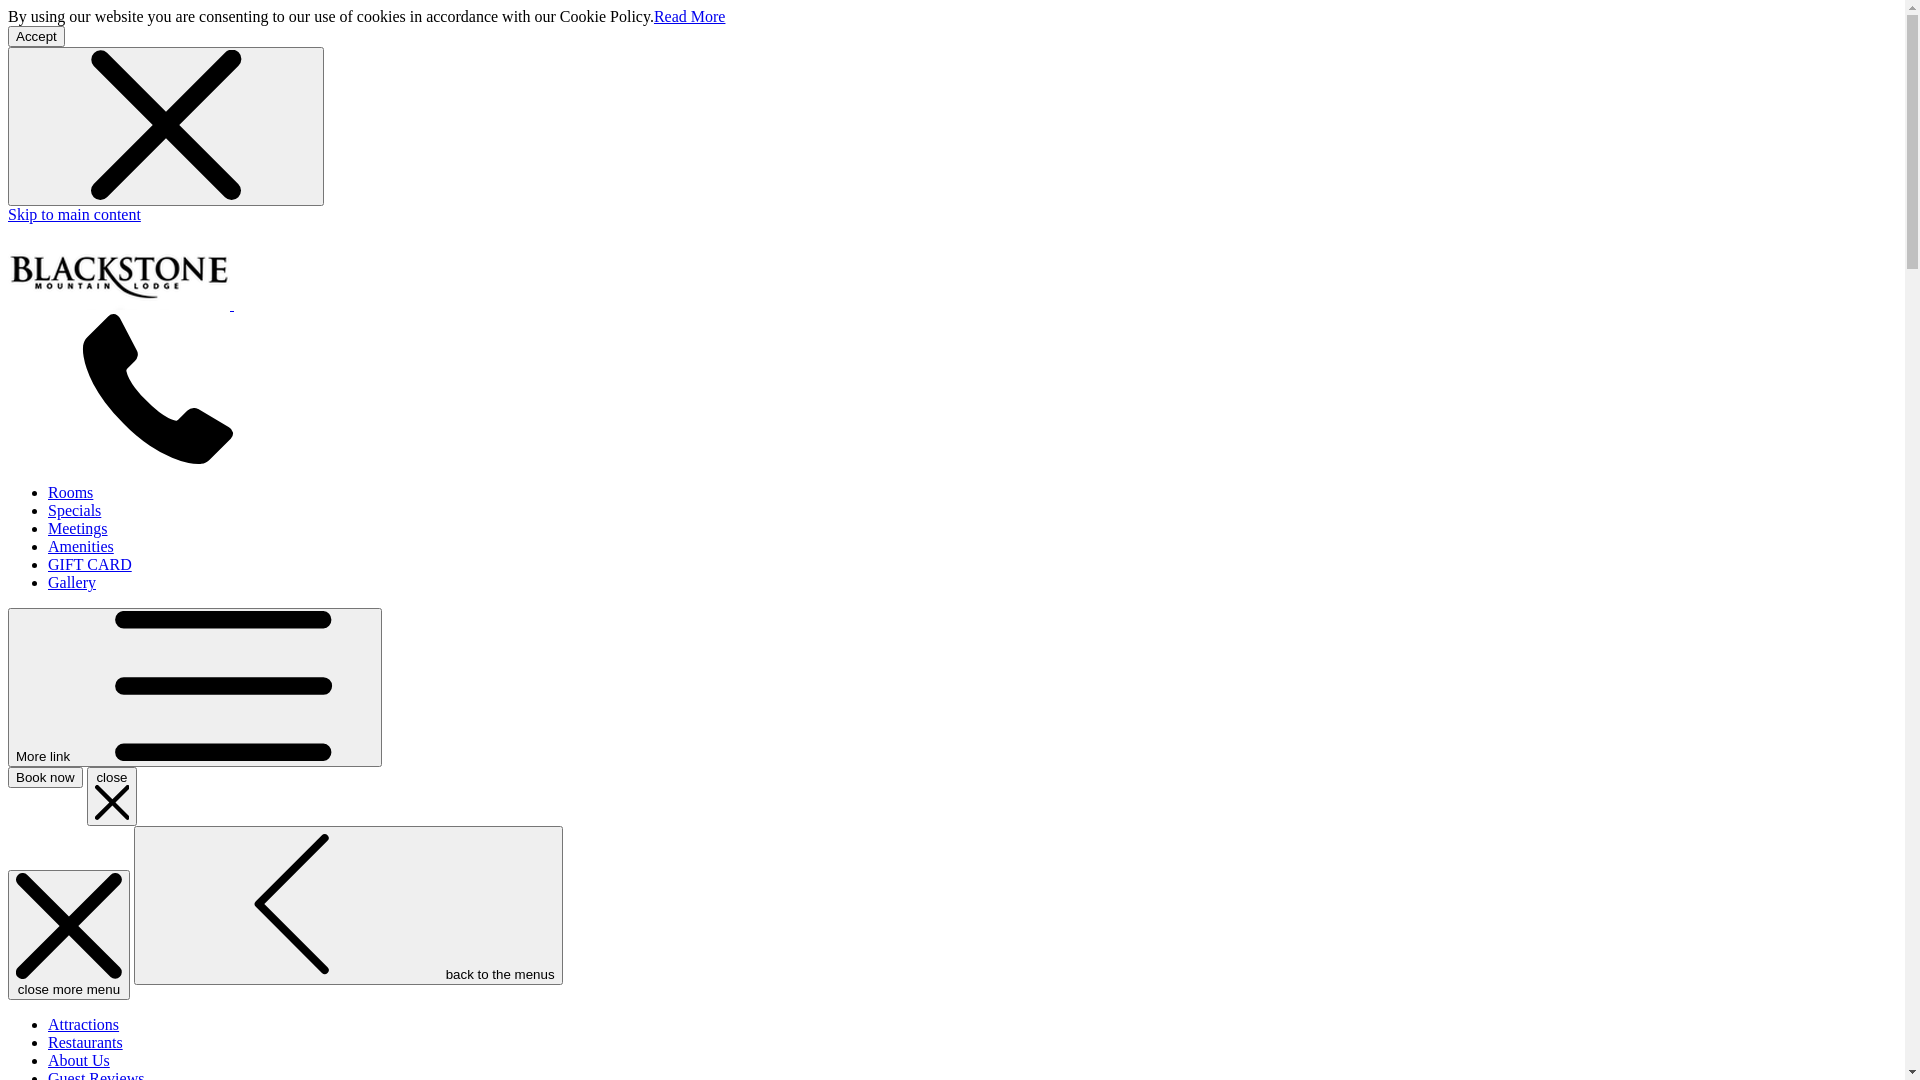 The width and height of the screenshot is (1920, 1080). Describe the element at coordinates (74, 214) in the screenshot. I see `Skip to main content` at that location.